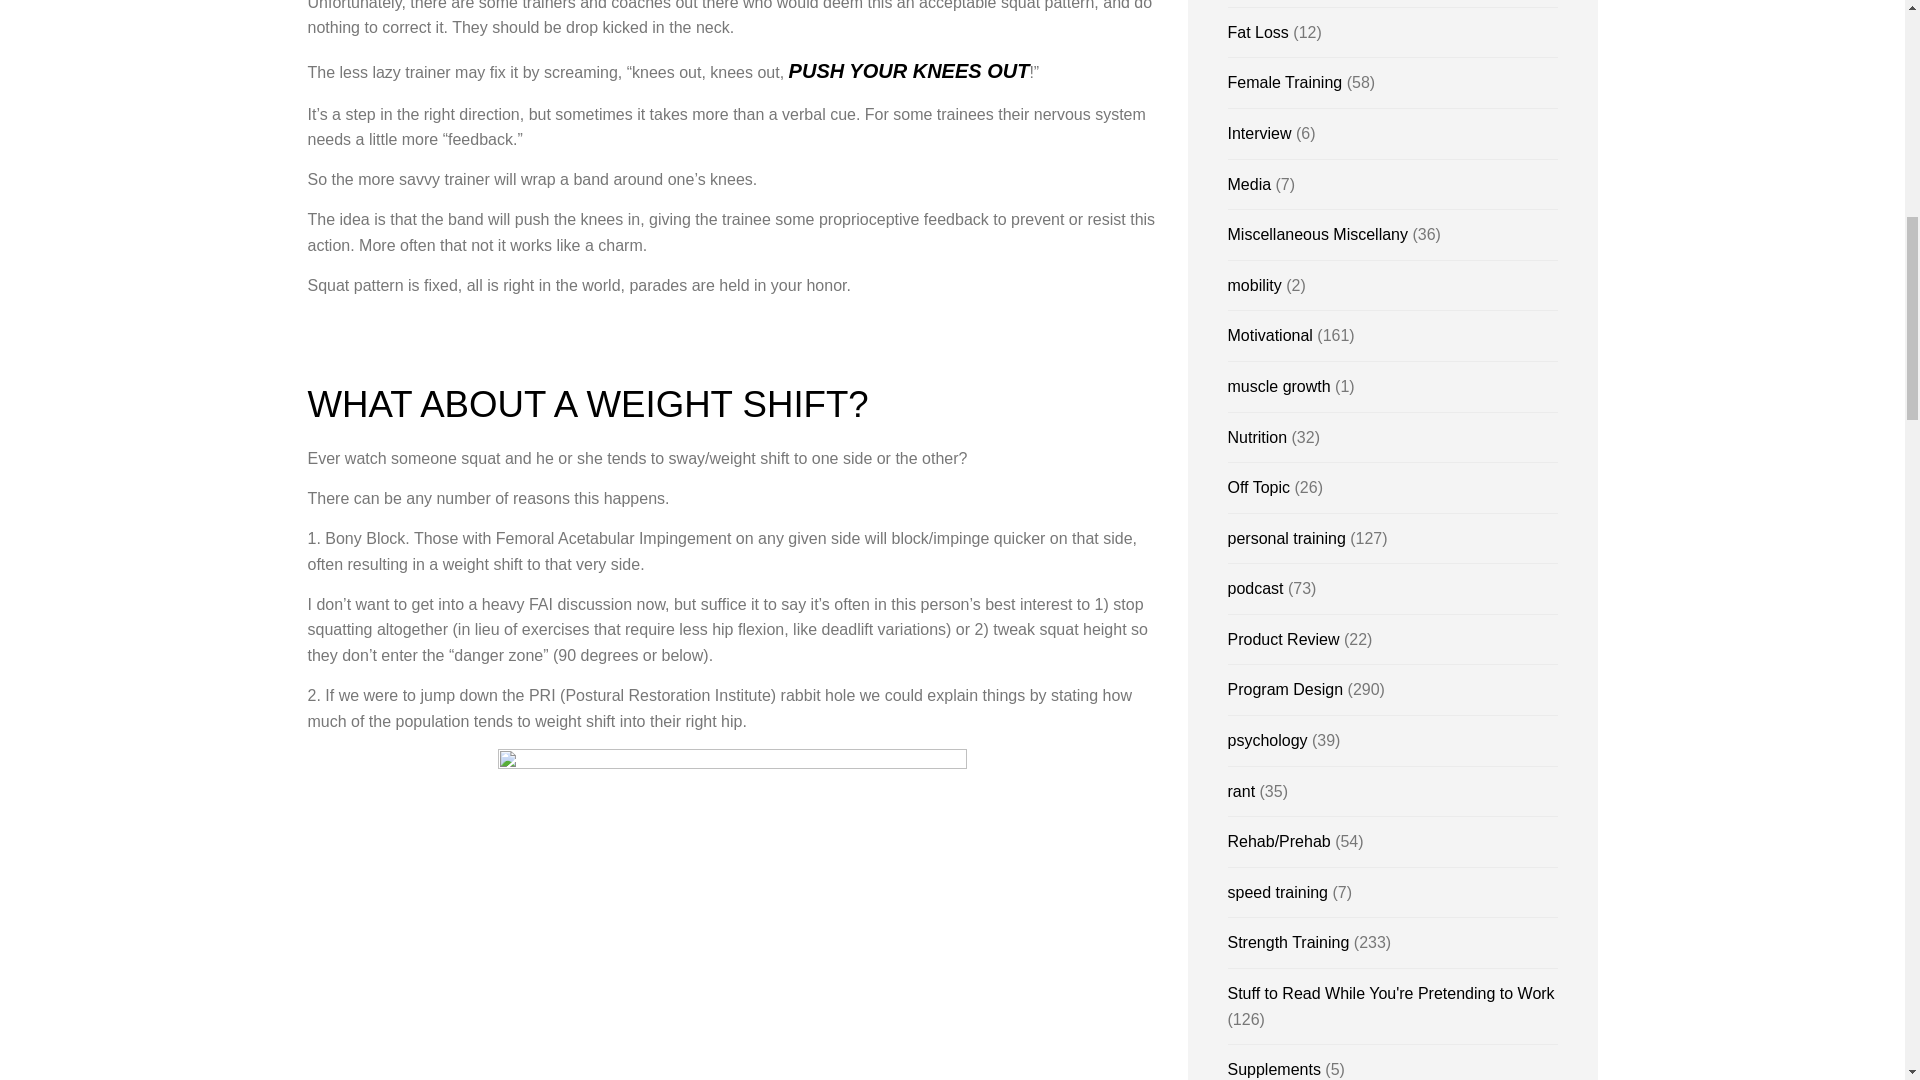  I want to click on Miscellaneous Miscellany, so click(1318, 234).